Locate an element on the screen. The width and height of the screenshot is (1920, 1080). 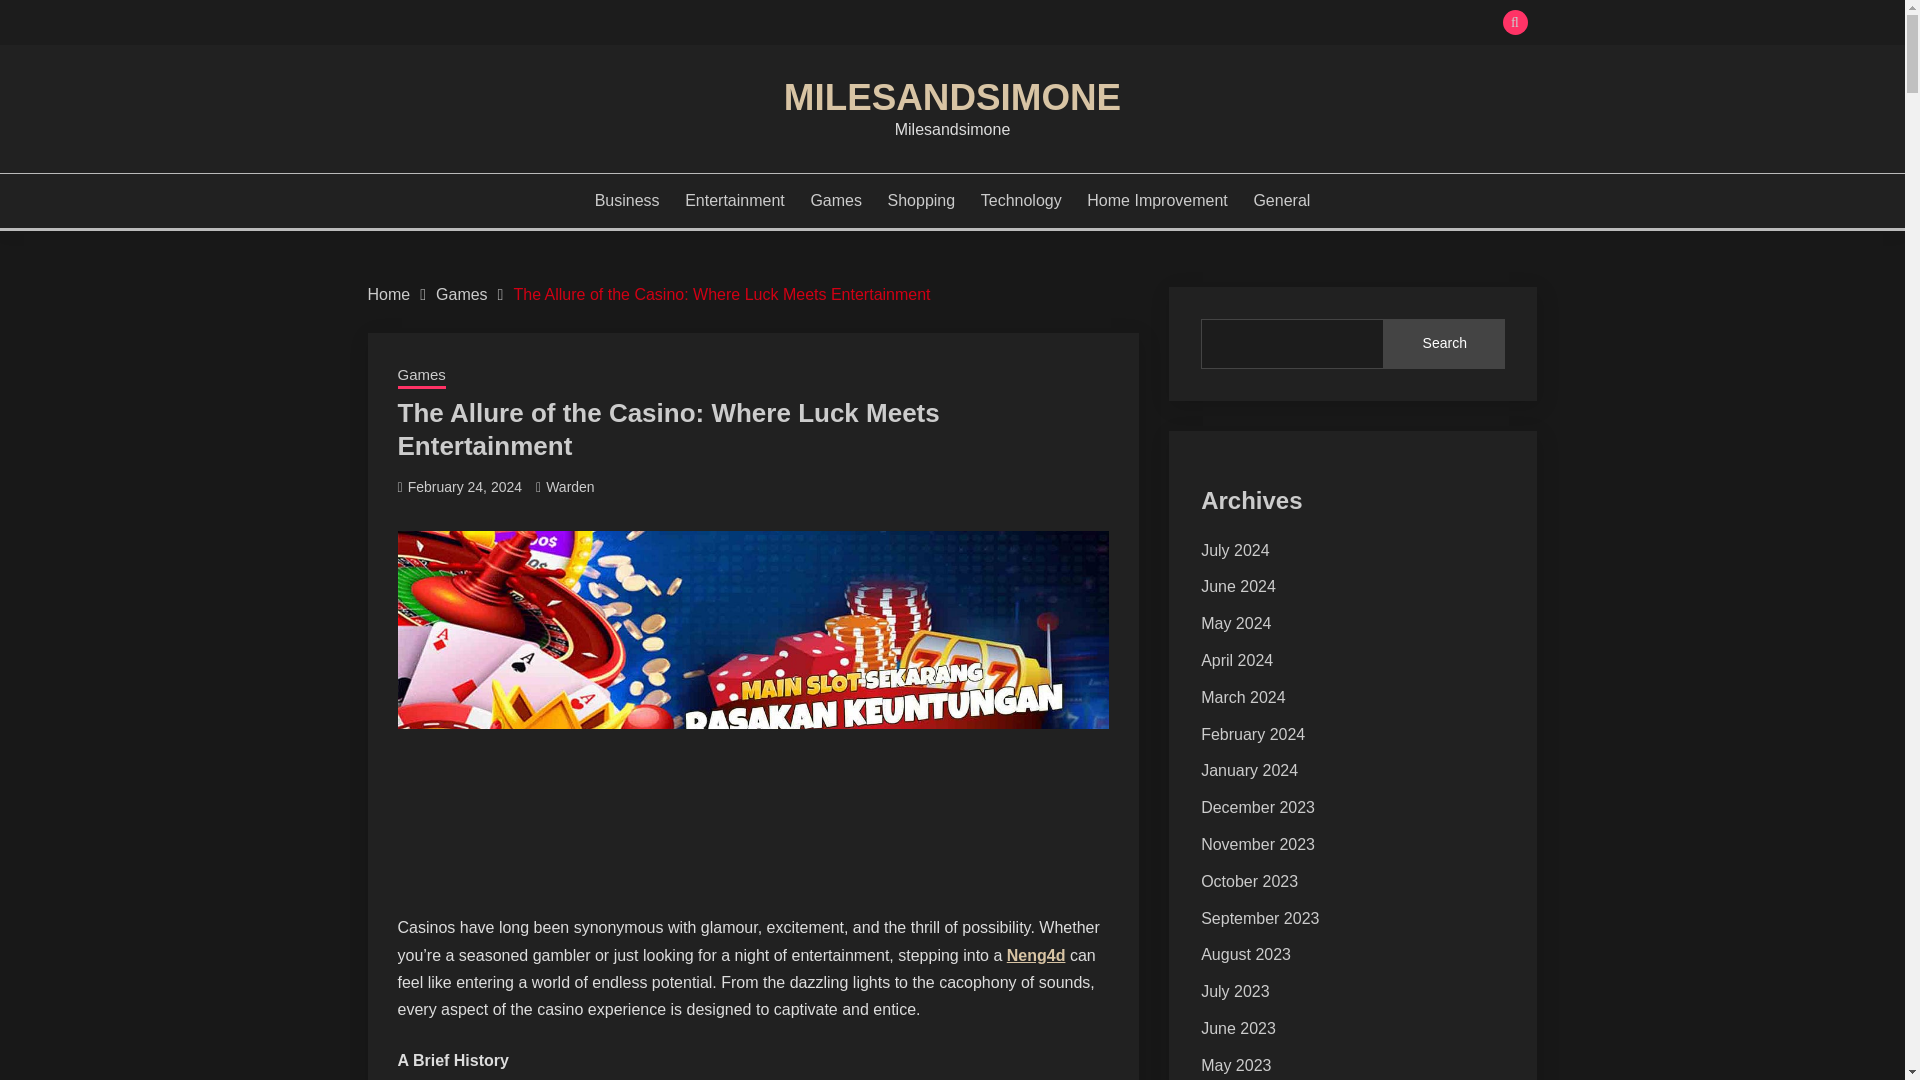
Search is located at coordinates (1098, 24).